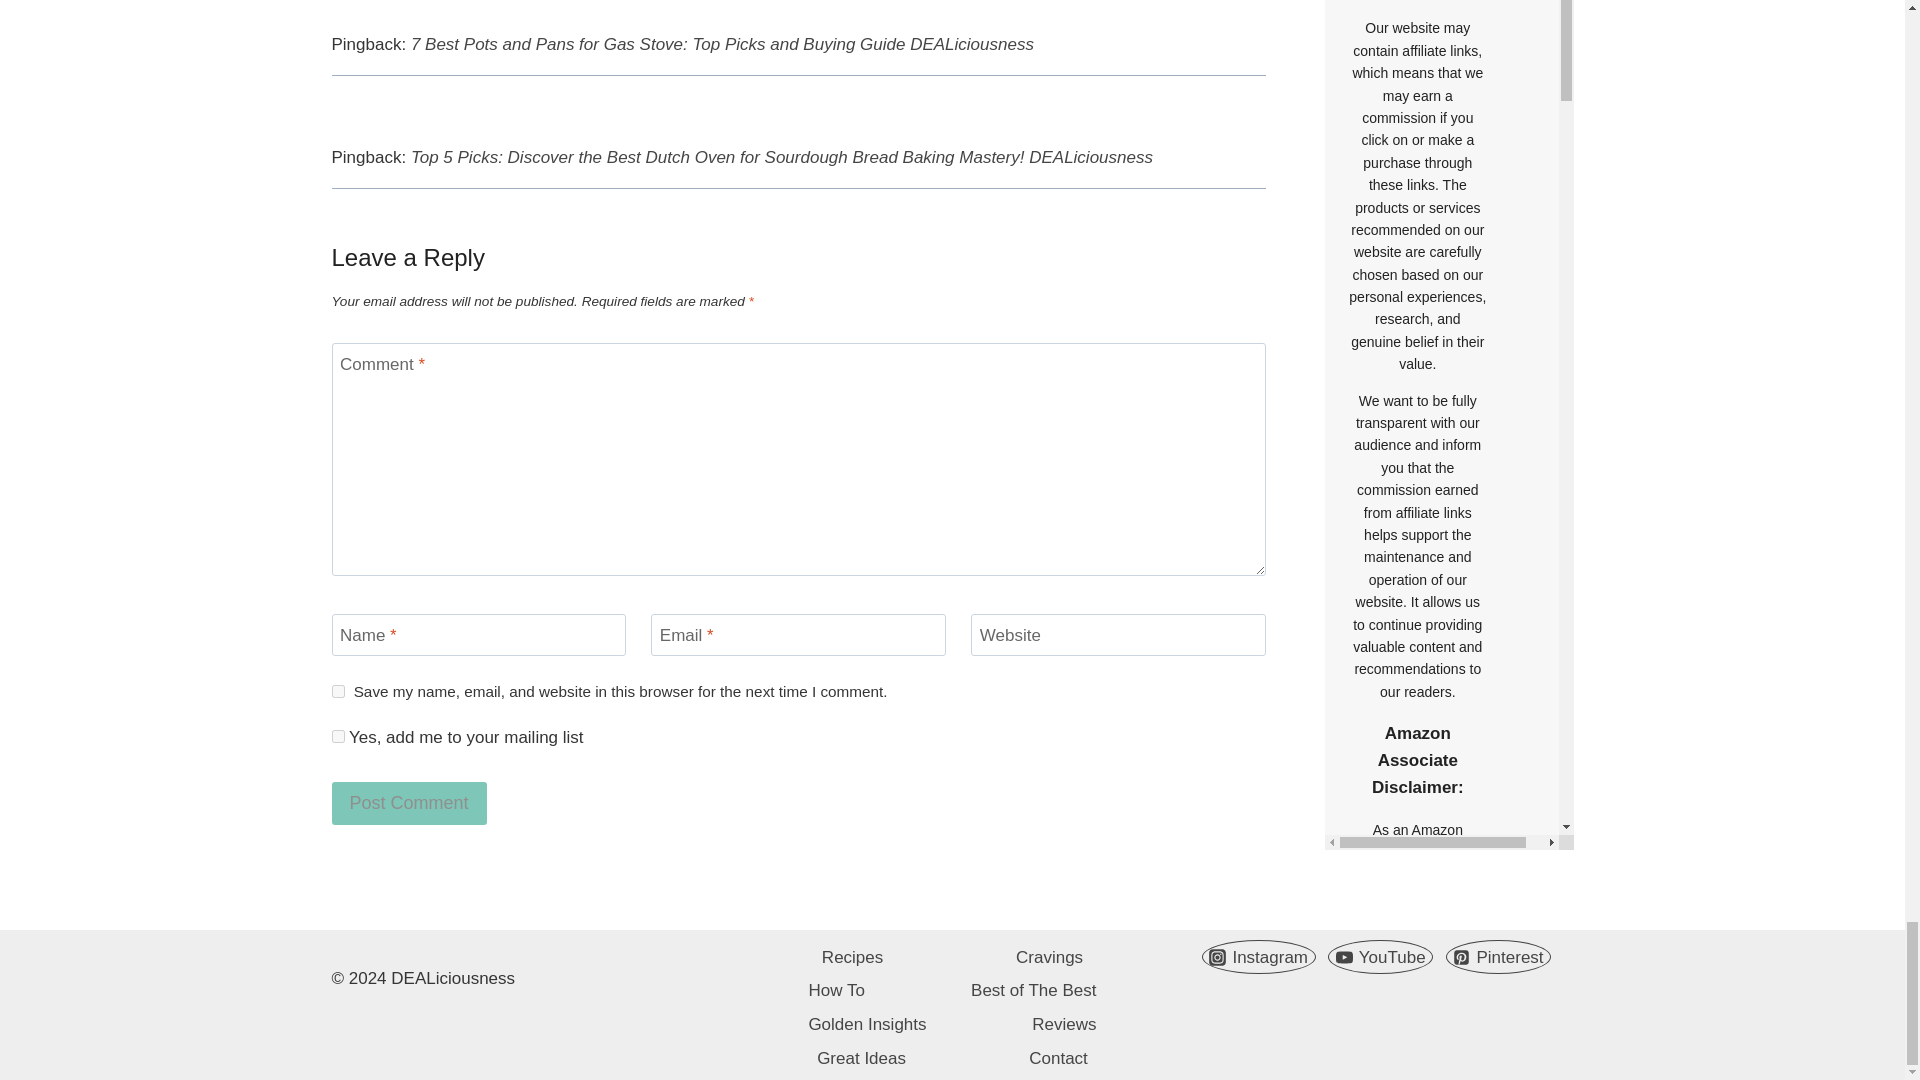  What do you see at coordinates (338, 736) in the screenshot?
I see `1` at bounding box center [338, 736].